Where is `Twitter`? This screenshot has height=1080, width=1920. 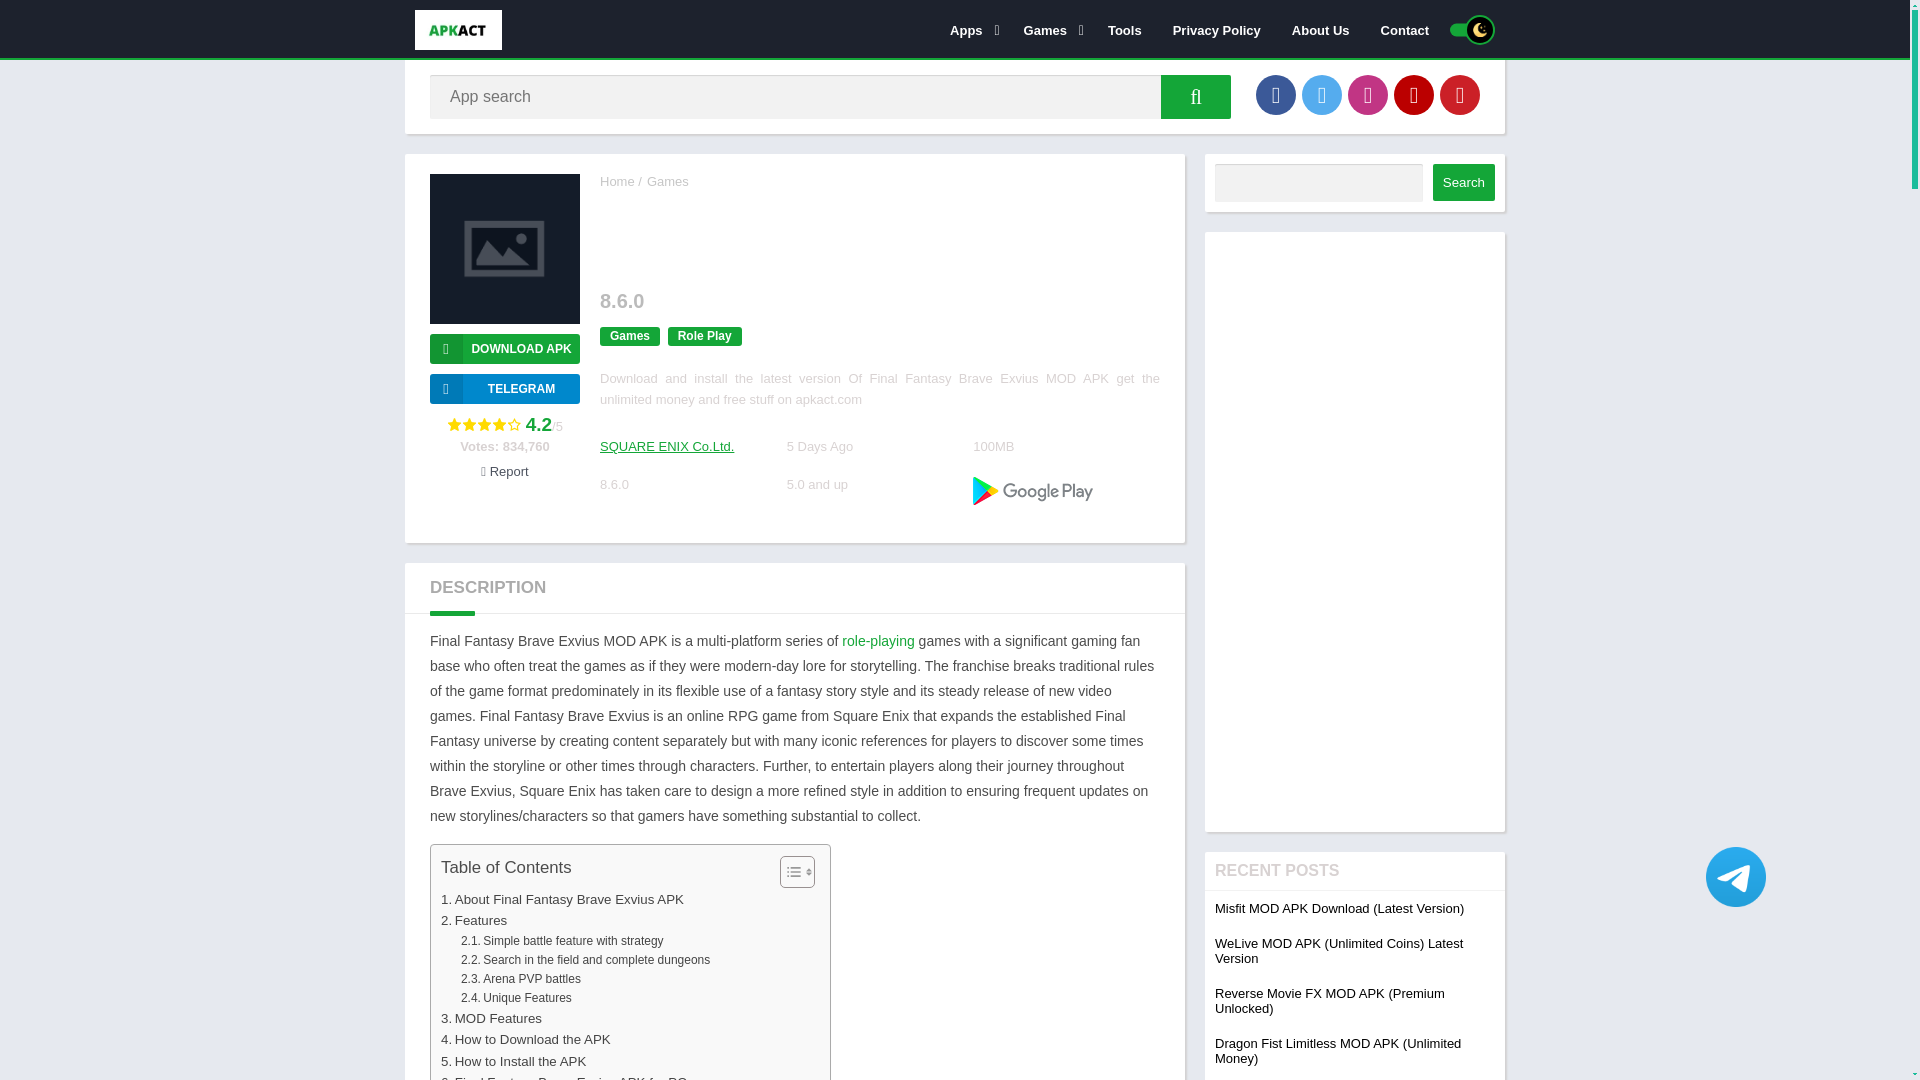
Twitter is located at coordinates (1322, 94).